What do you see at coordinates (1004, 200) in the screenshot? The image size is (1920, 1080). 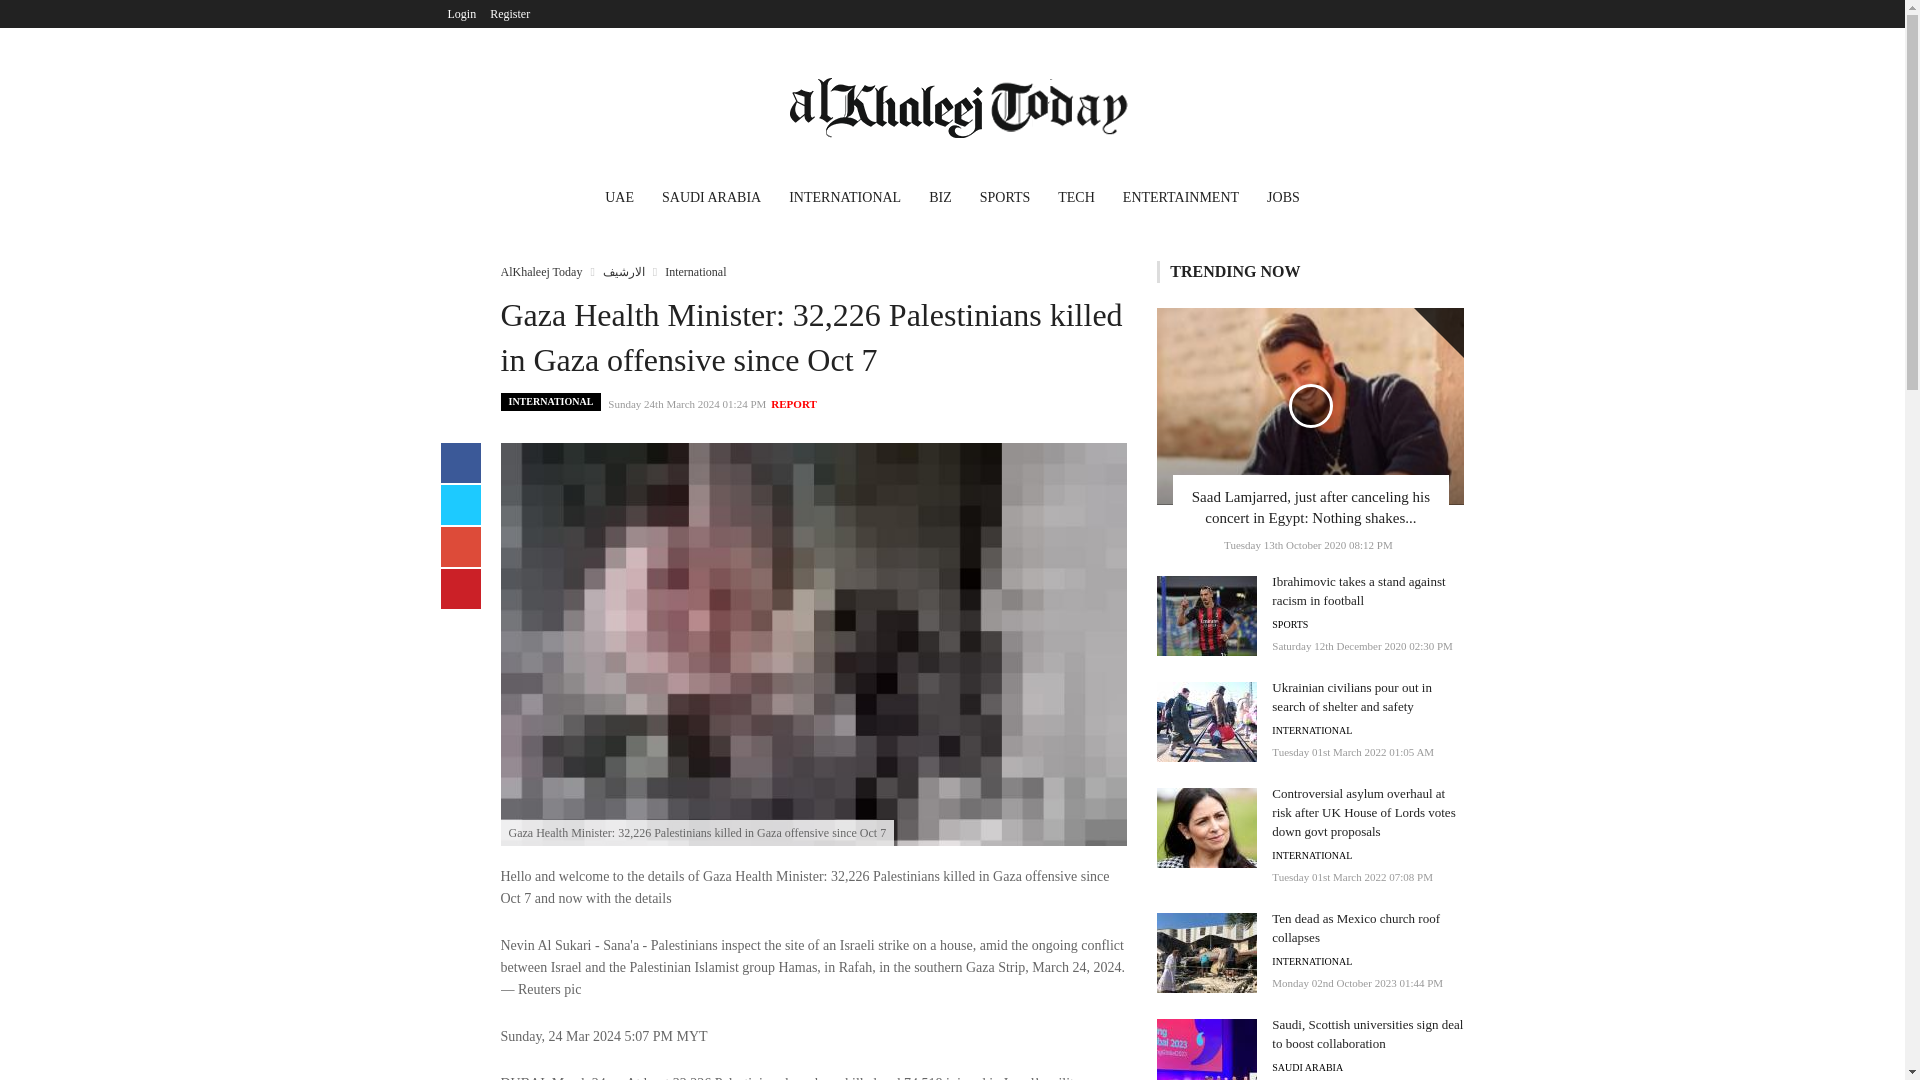 I see `SPORTS` at bounding box center [1004, 200].